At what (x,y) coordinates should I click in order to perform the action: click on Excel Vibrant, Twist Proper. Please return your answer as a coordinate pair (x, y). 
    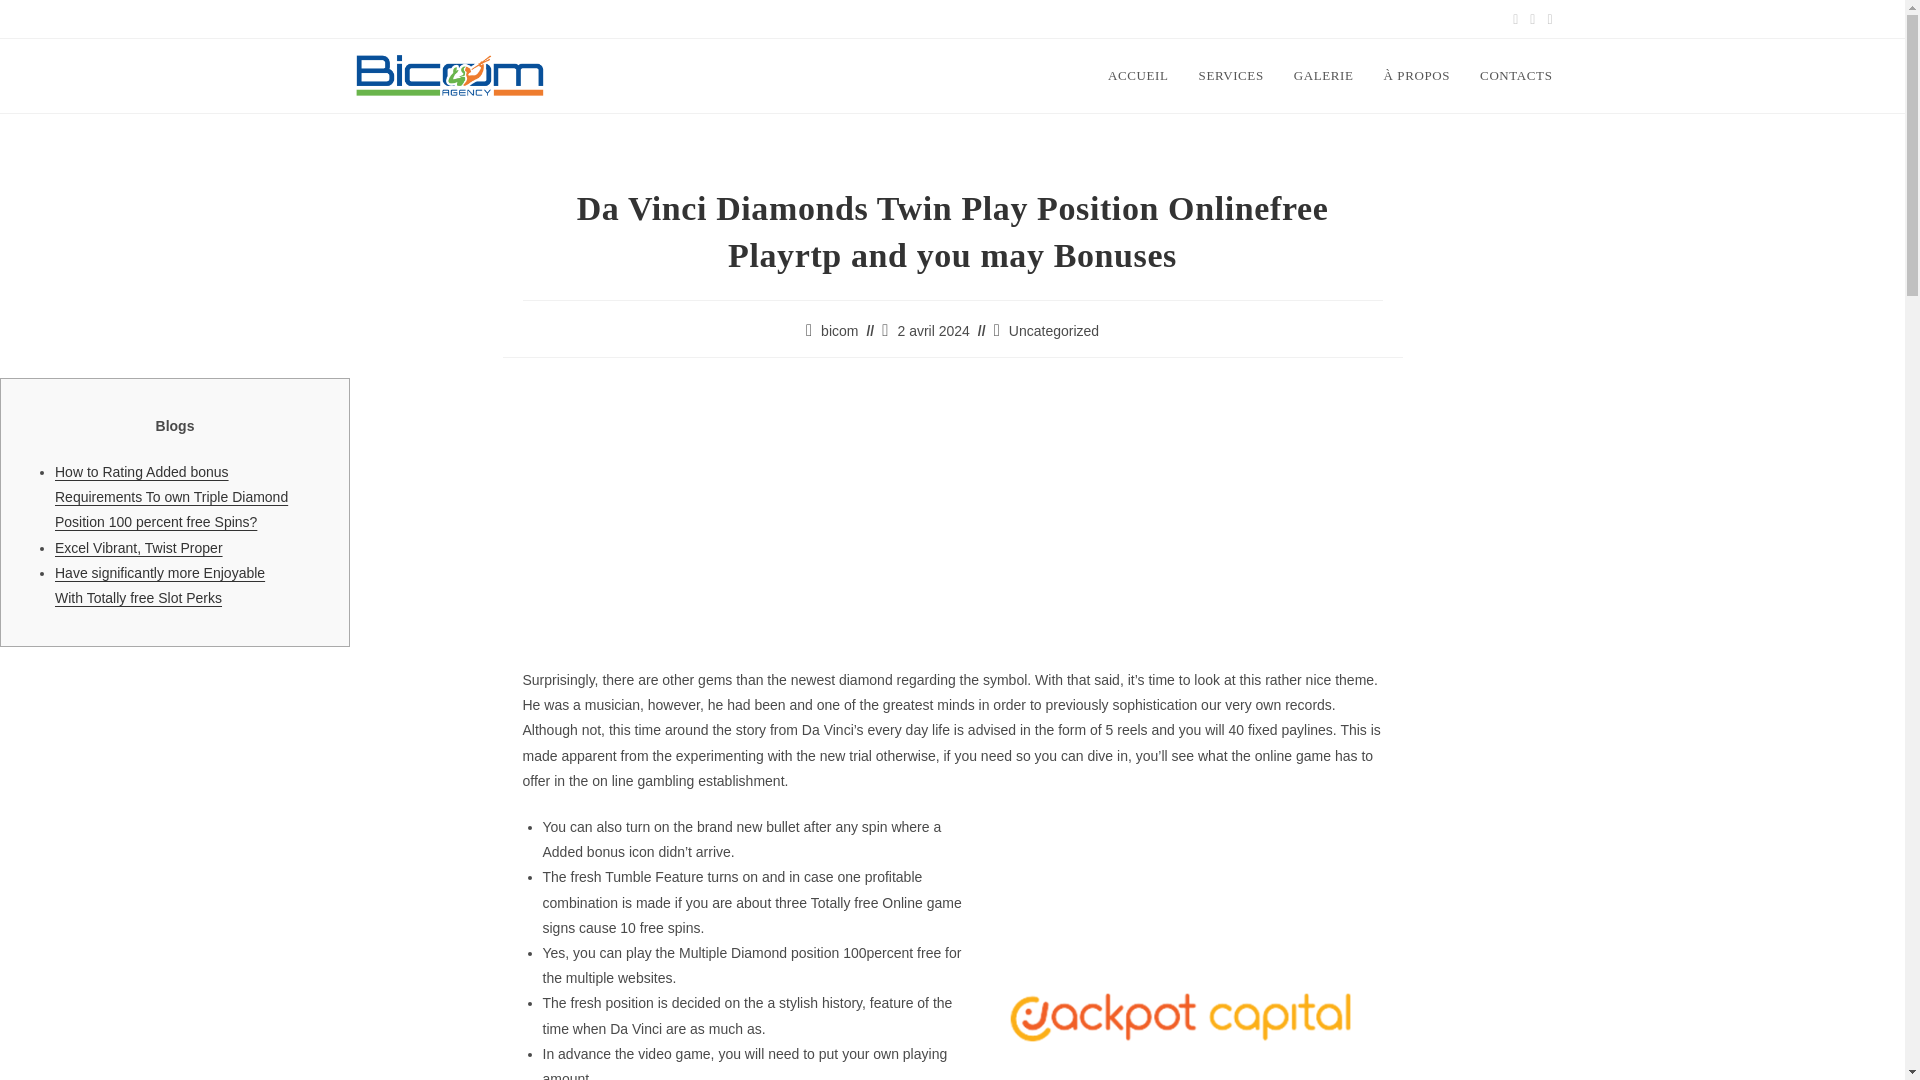
    Looking at the image, I should click on (138, 548).